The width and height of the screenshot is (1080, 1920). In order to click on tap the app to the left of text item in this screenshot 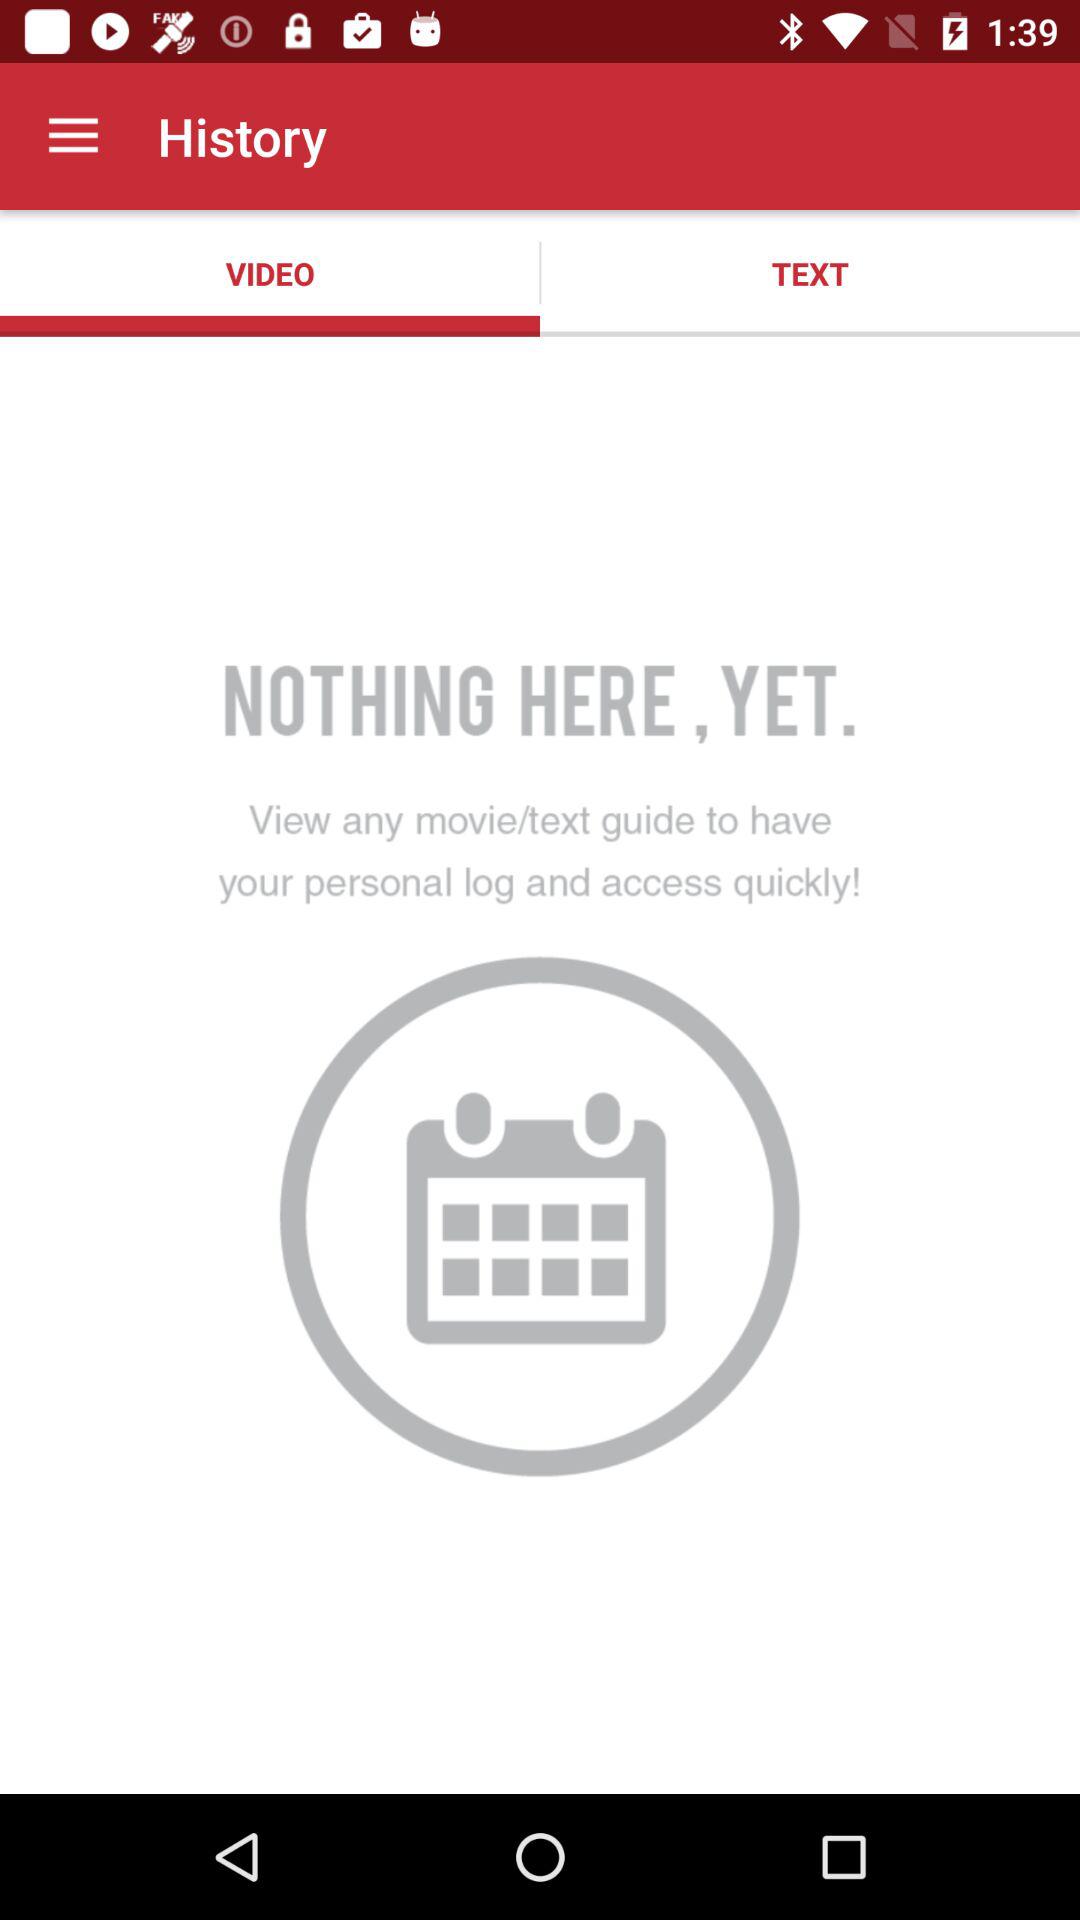, I will do `click(270, 273)`.